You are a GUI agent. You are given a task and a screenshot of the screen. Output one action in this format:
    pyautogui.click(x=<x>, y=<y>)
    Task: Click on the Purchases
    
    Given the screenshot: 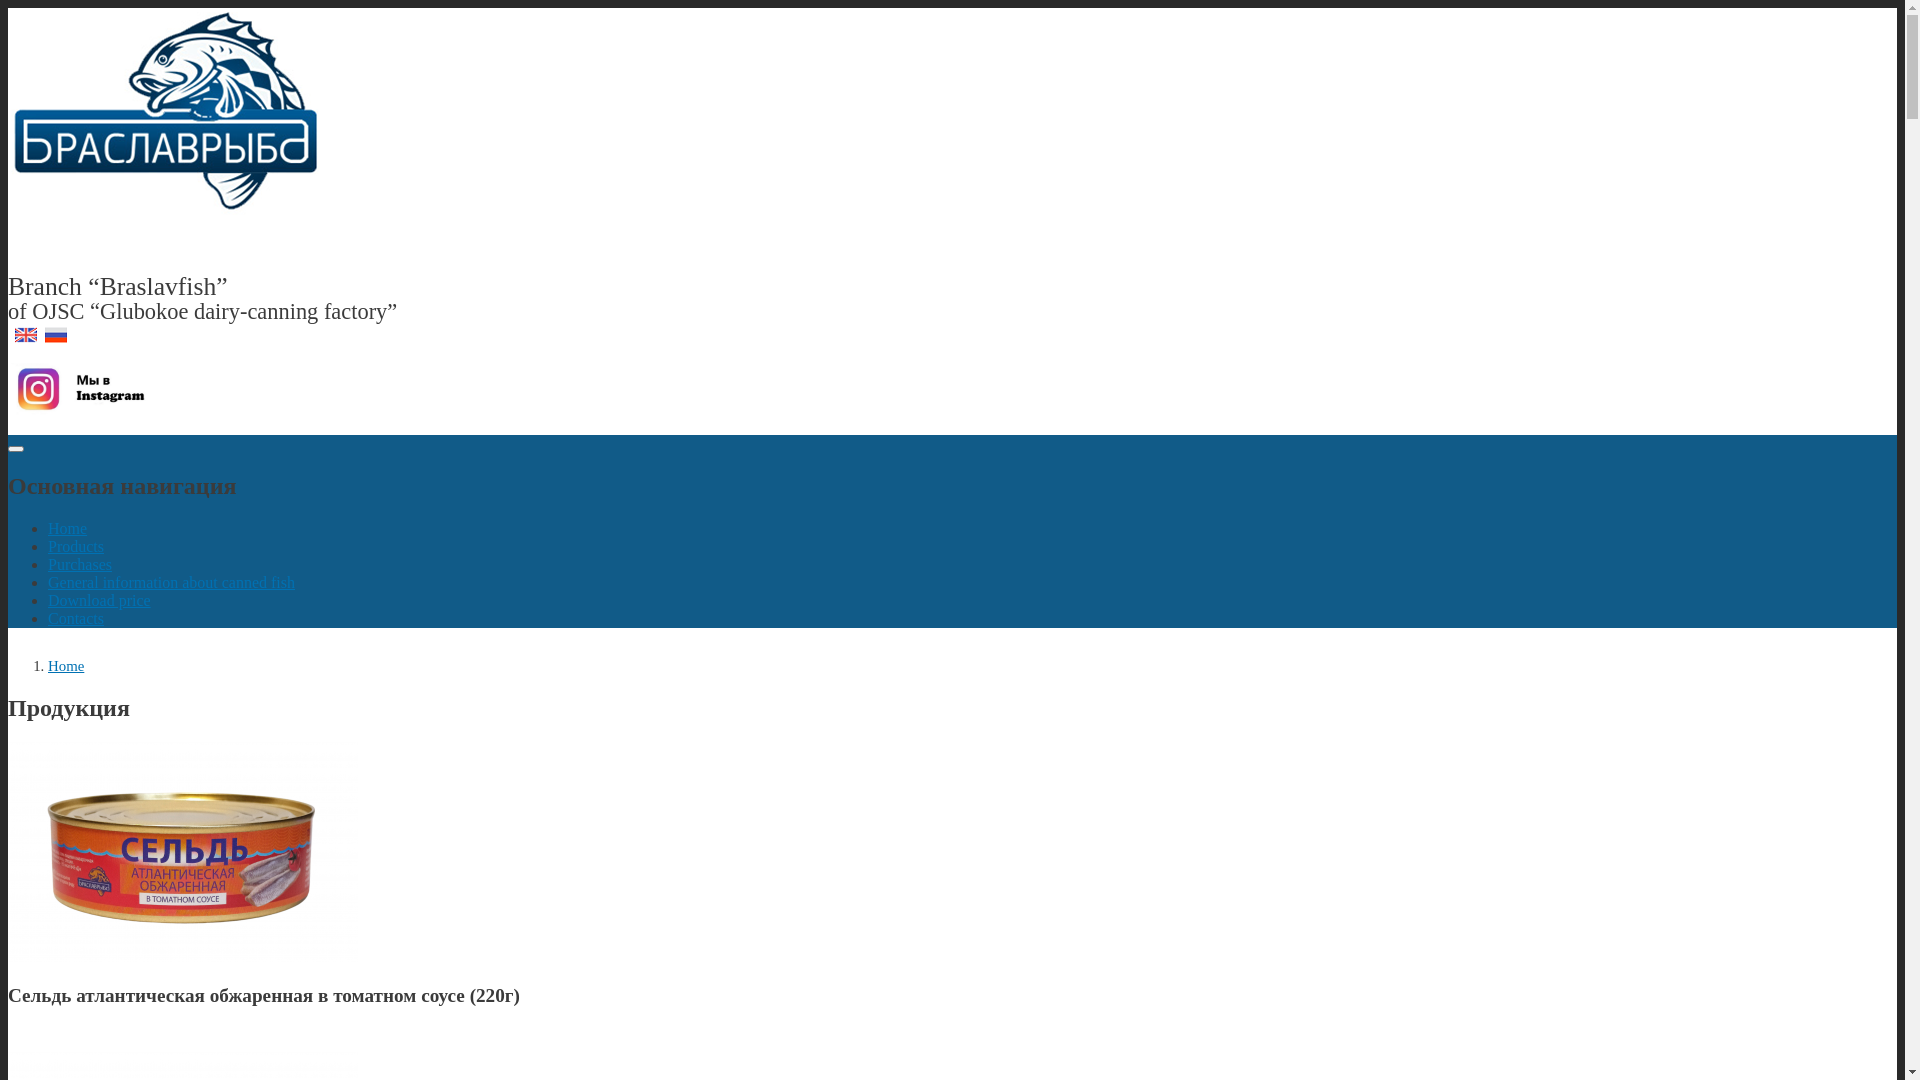 What is the action you would take?
    pyautogui.click(x=80, y=564)
    